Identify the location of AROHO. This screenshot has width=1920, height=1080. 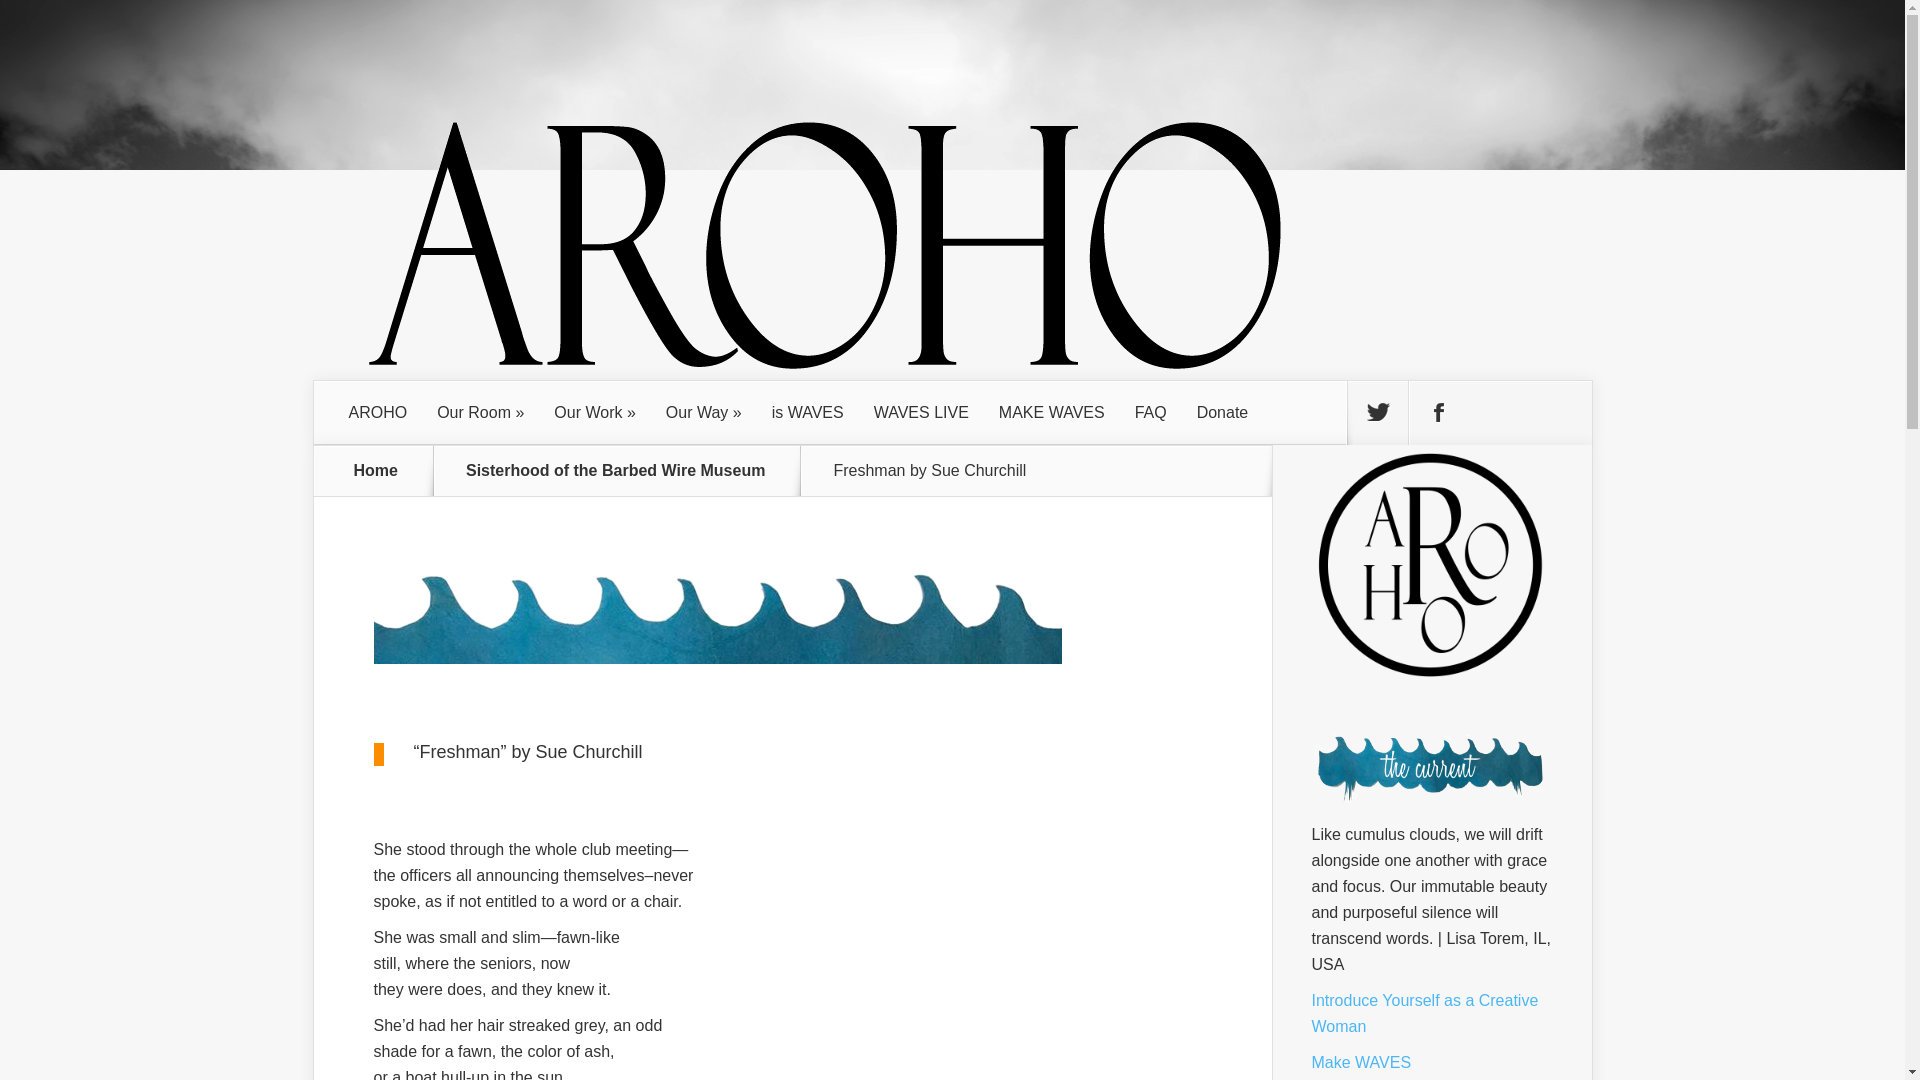
(378, 412).